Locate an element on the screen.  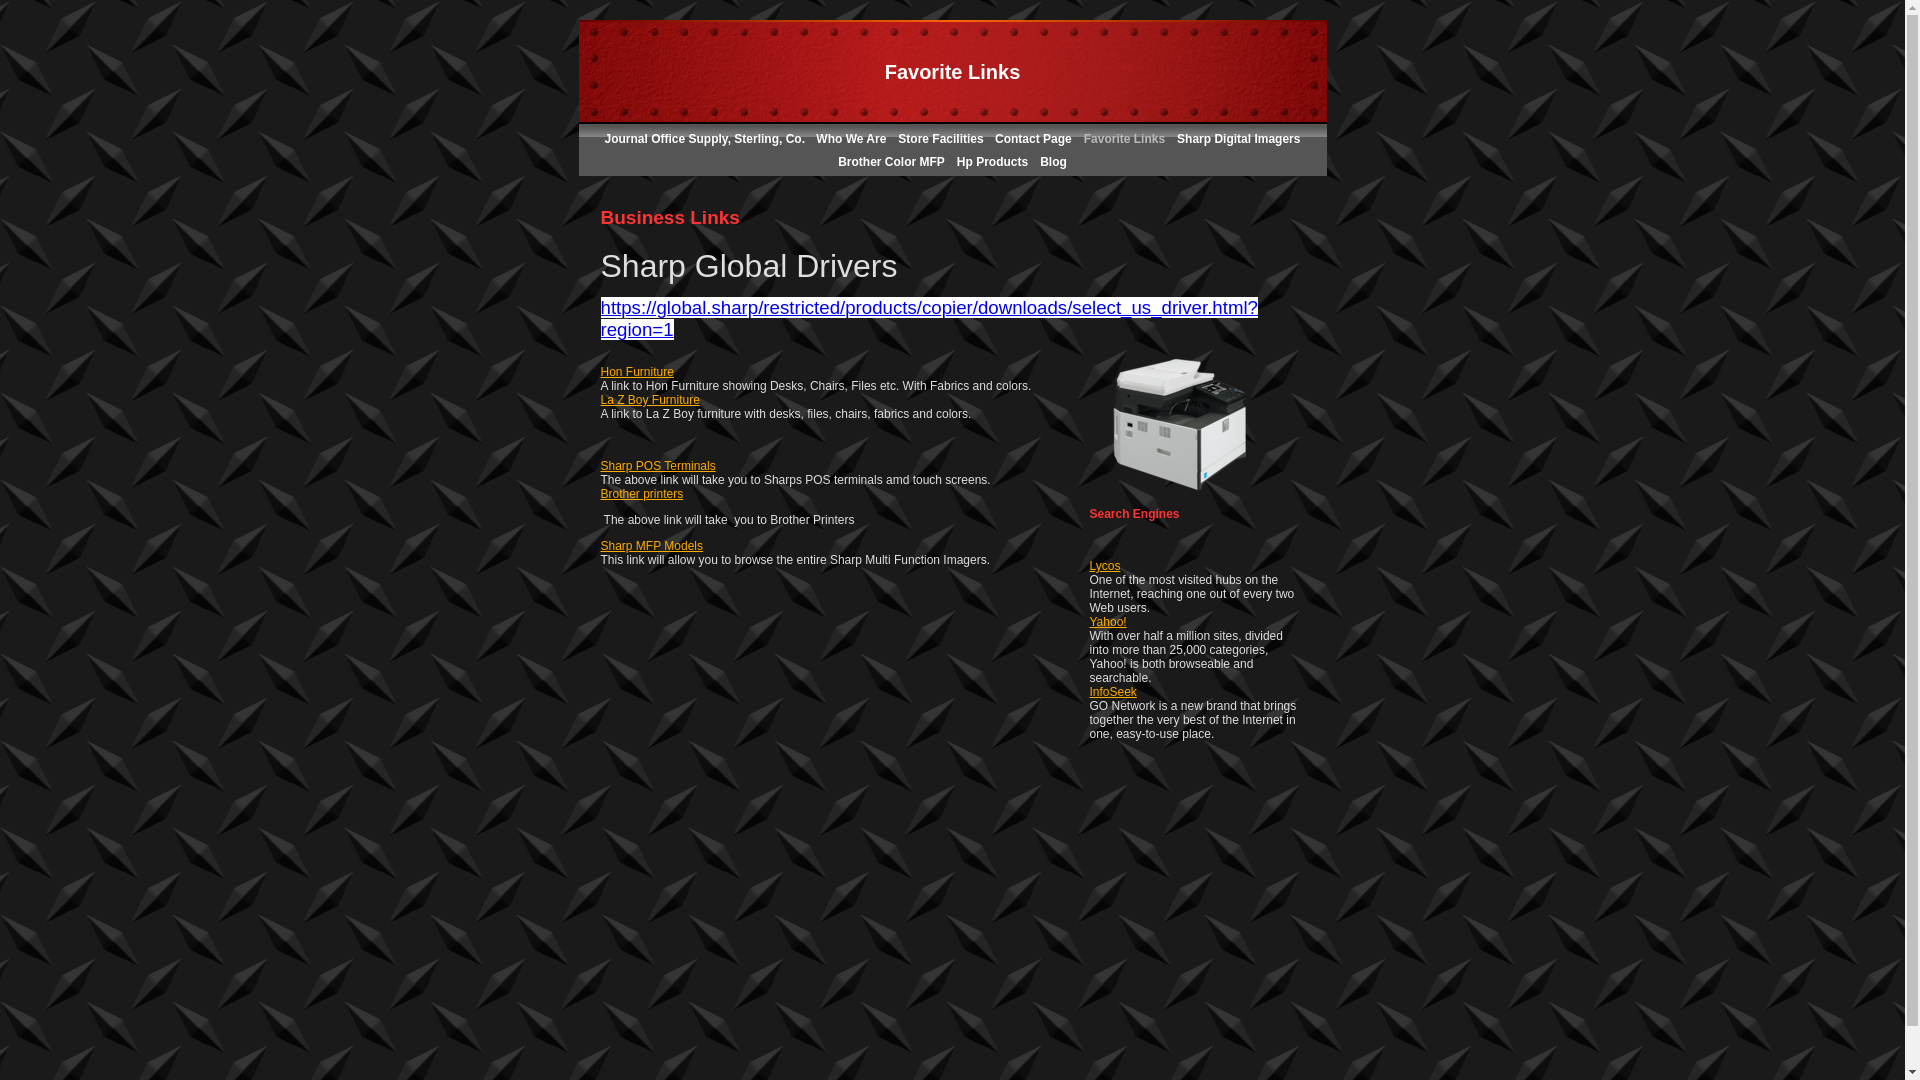
Sharp MFP Models is located at coordinates (650, 545).